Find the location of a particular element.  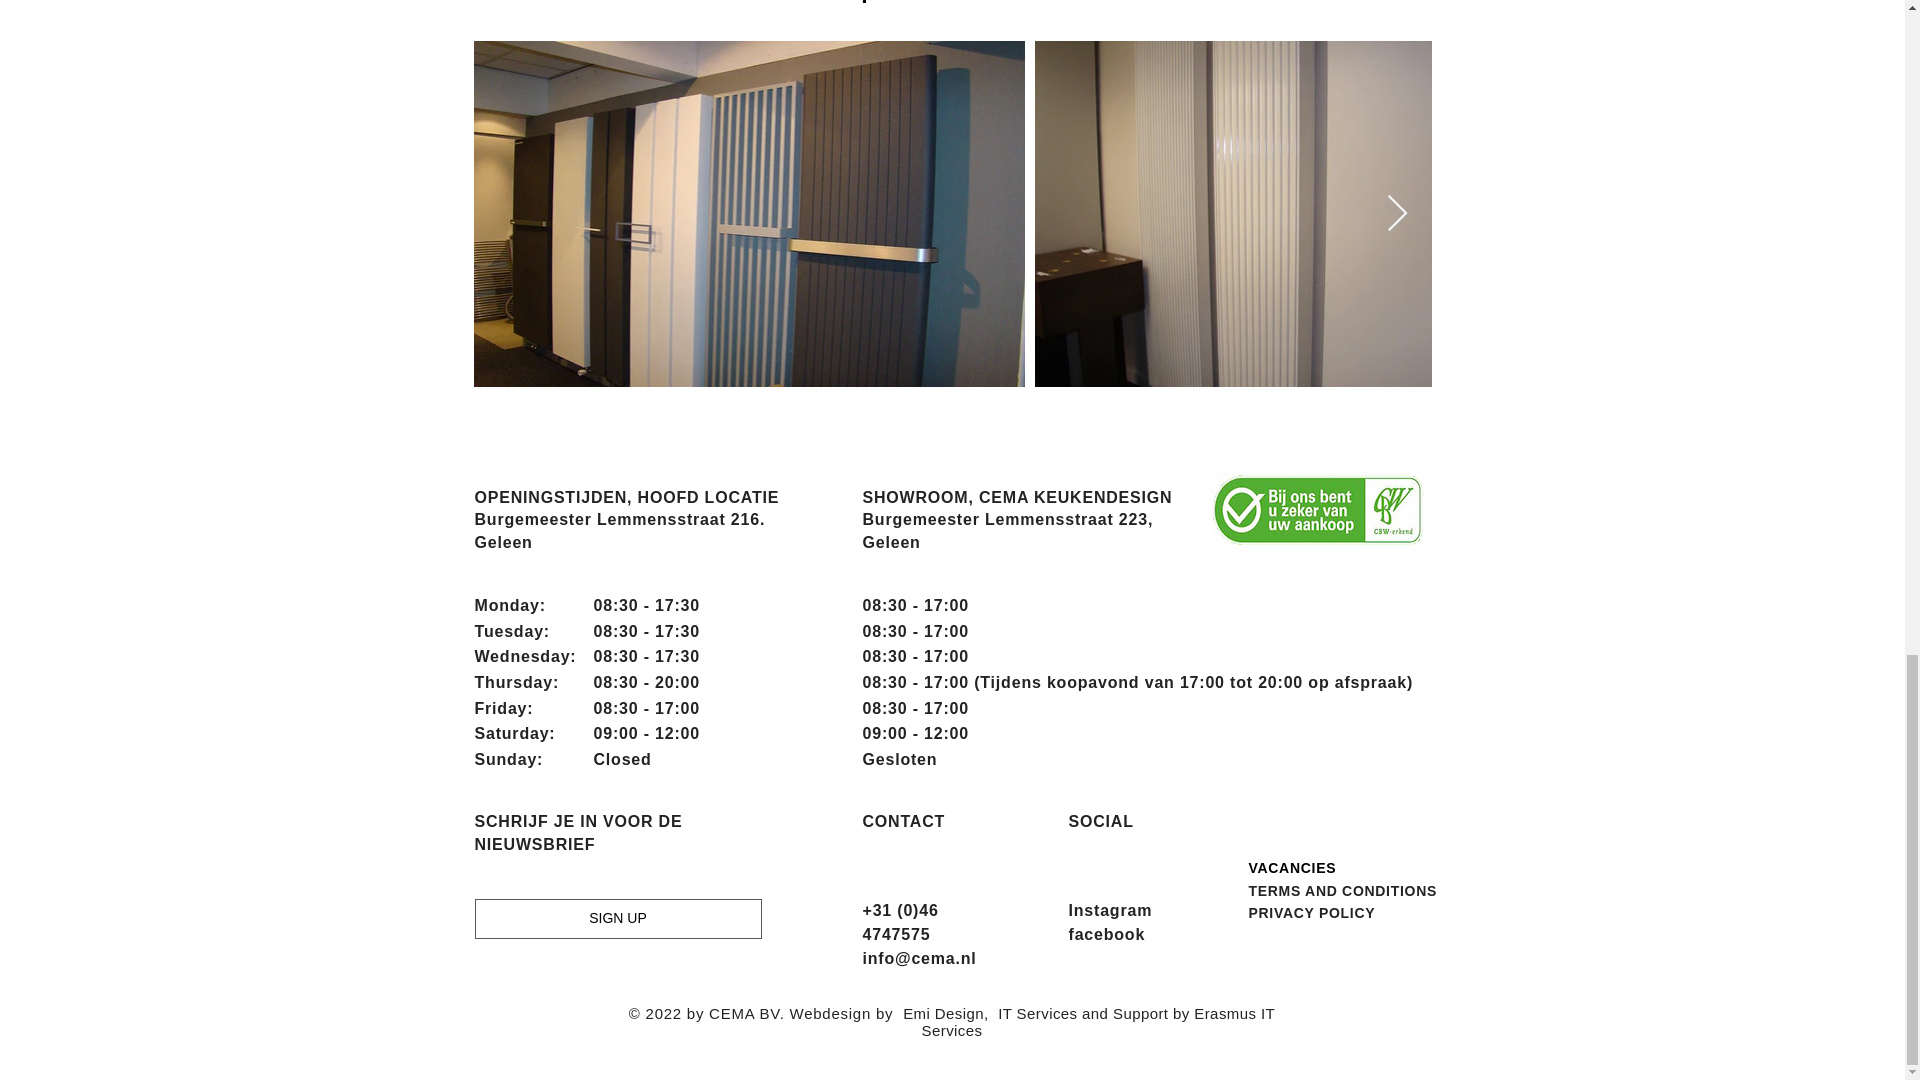

Webdesign by  Emi Design,  is located at coordinates (892, 1013).